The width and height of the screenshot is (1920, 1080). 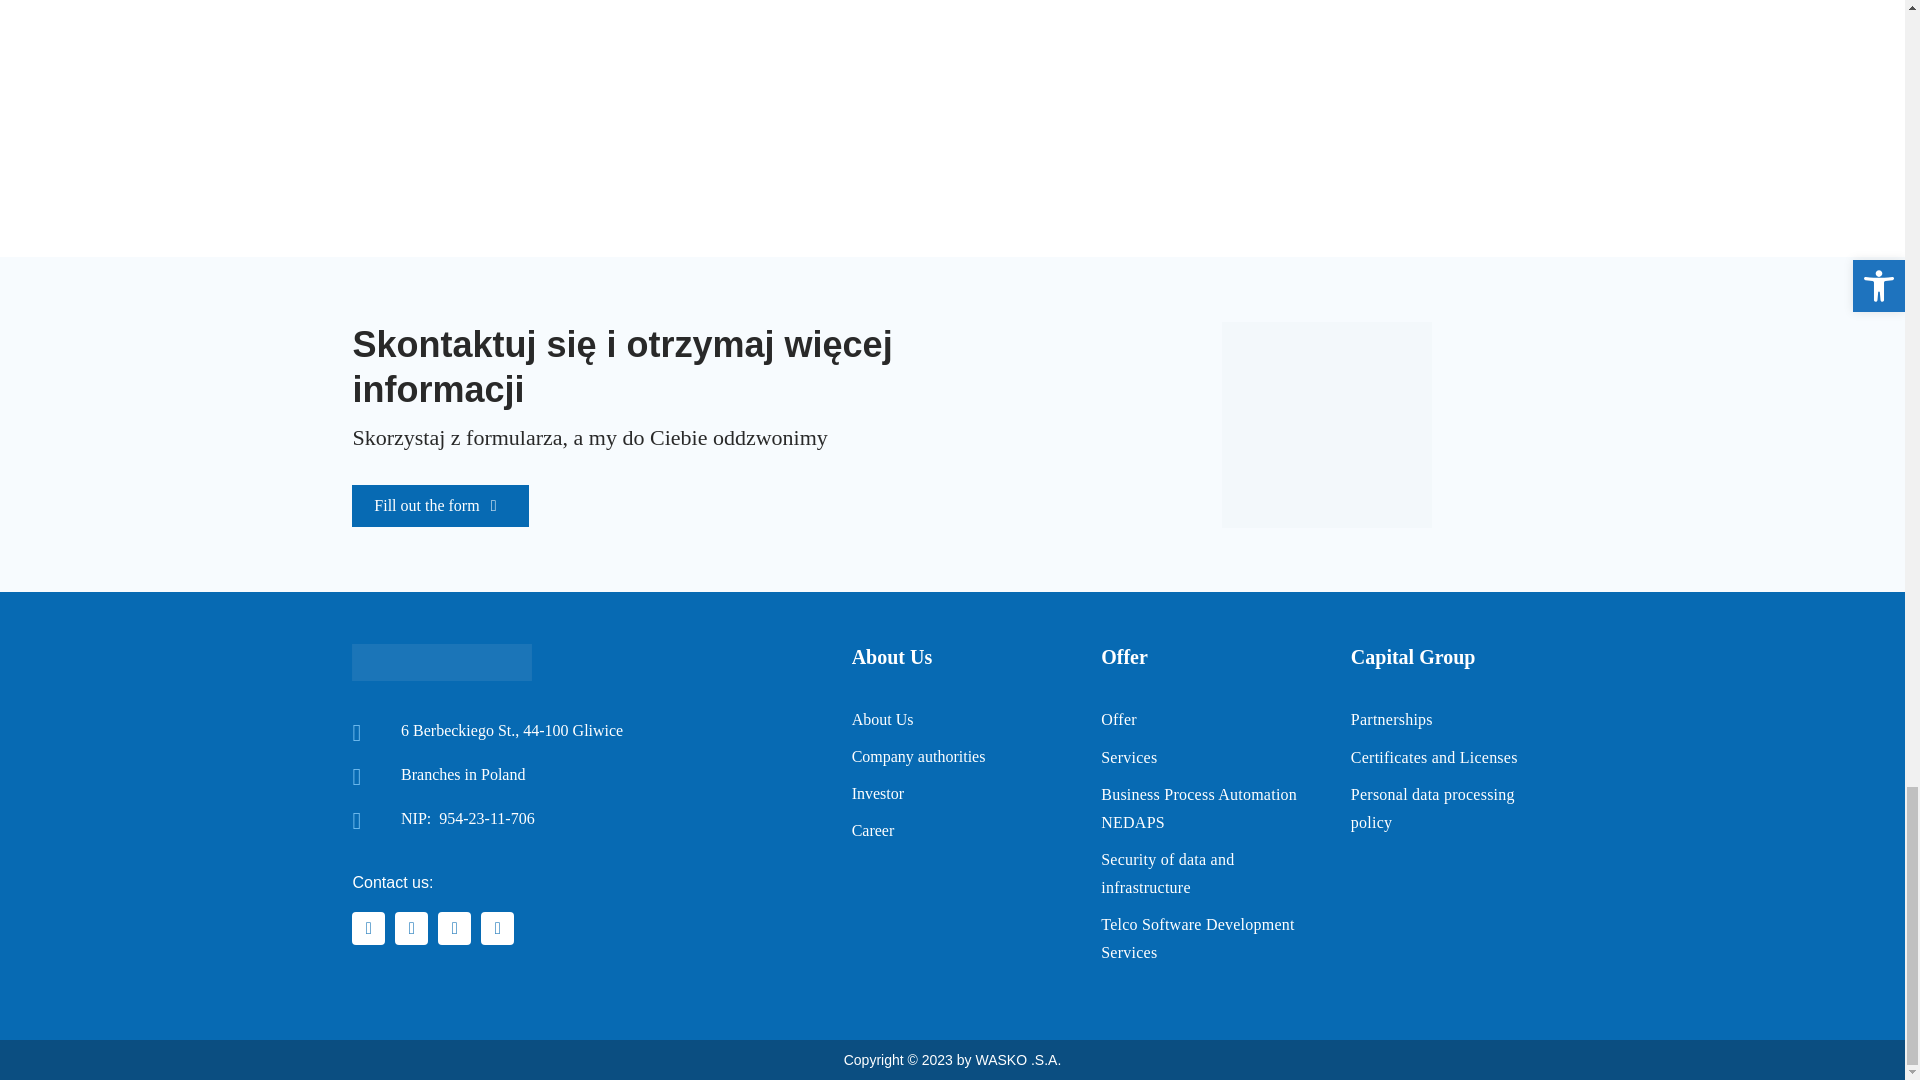 What do you see at coordinates (454, 928) in the screenshot?
I see `LinkedIn` at bounding box center [454, 928].